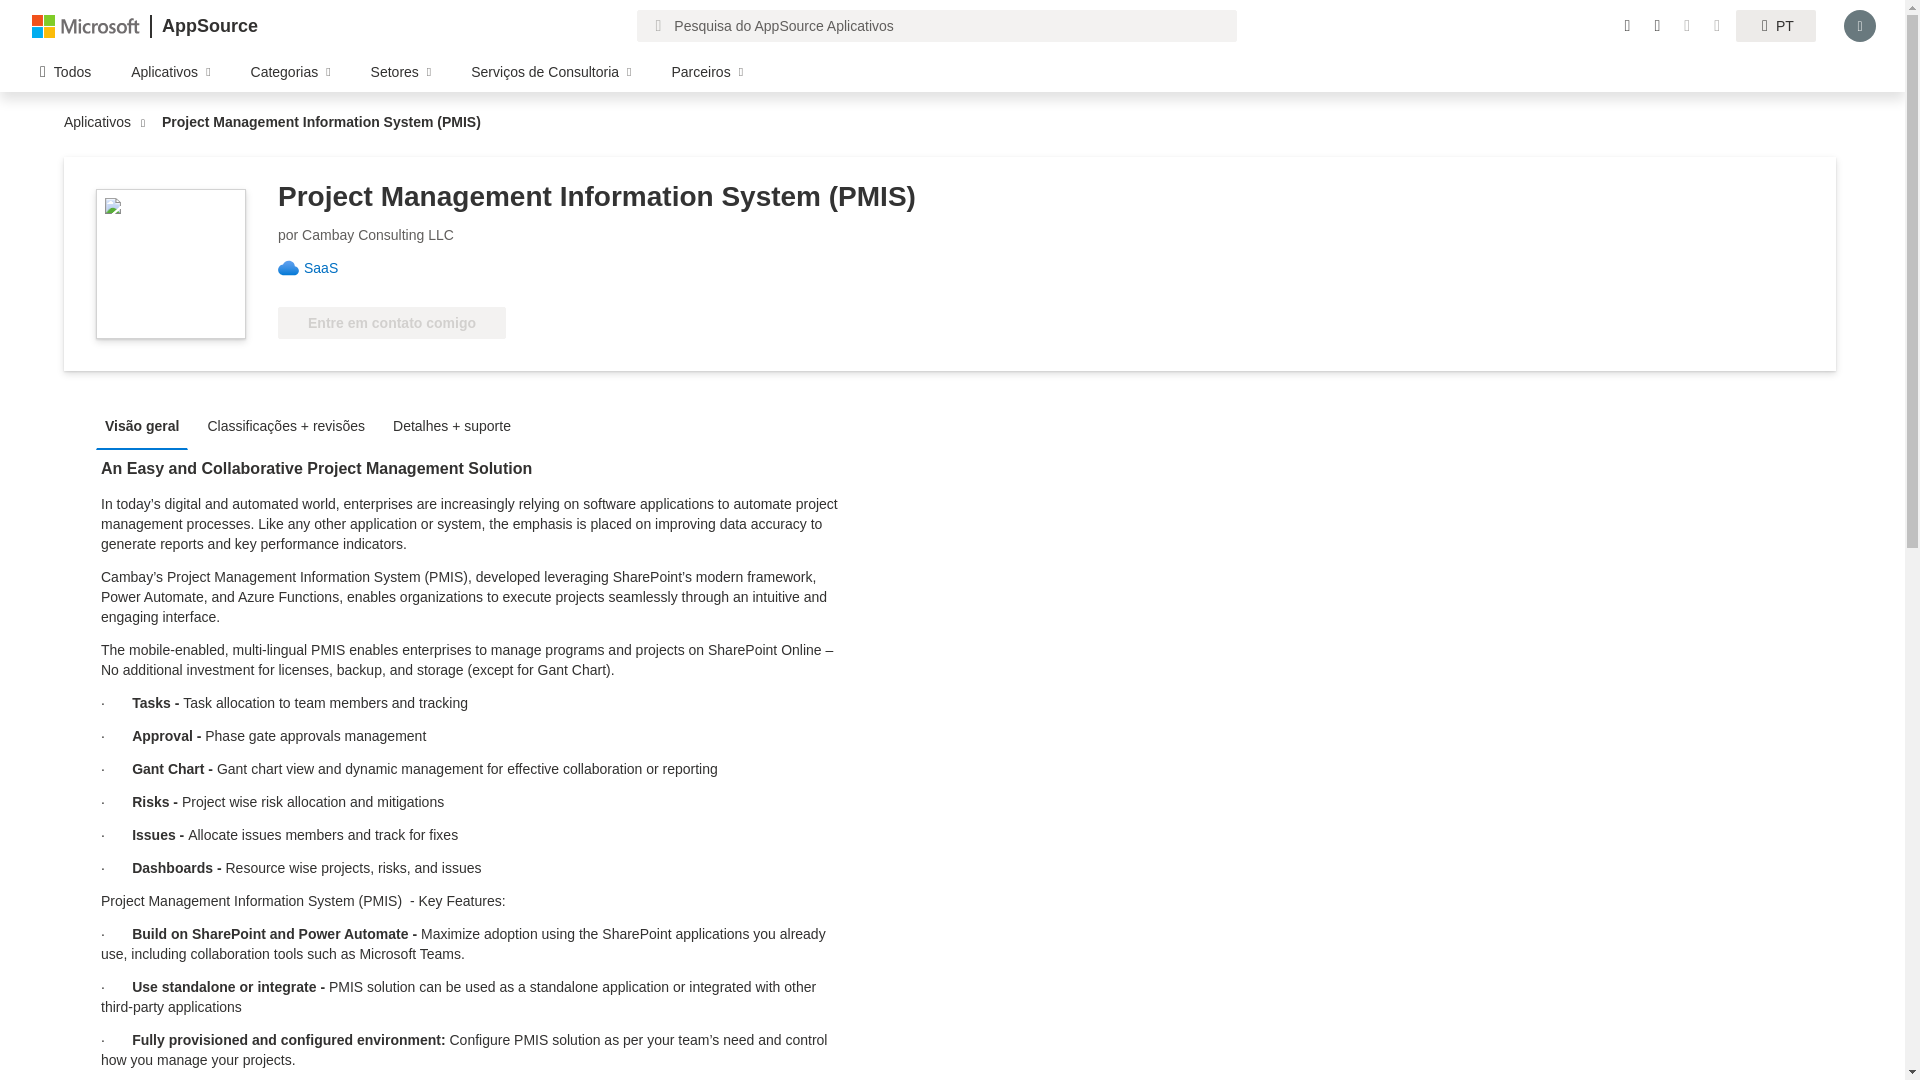 The image size is (1920, 1080). I want to click on SaaS, so click(328, 268).